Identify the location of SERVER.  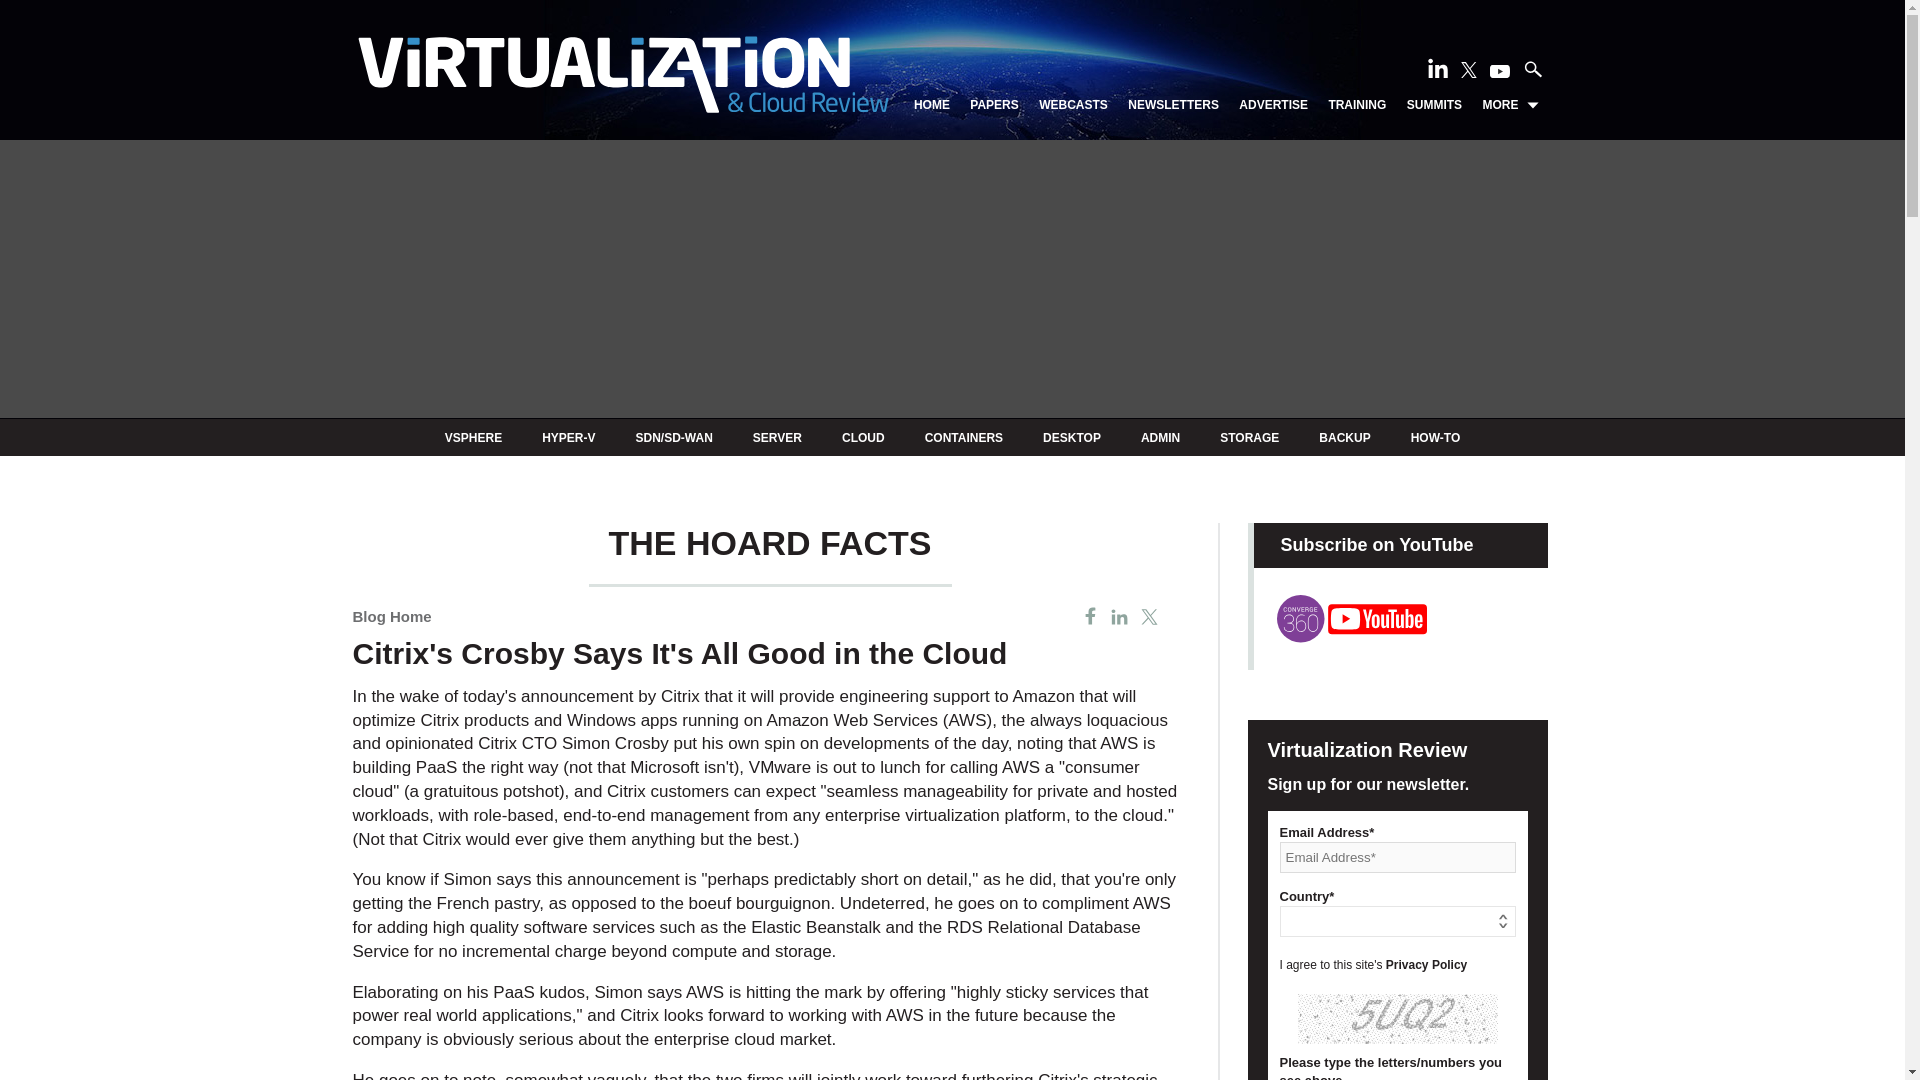
(777, 437).